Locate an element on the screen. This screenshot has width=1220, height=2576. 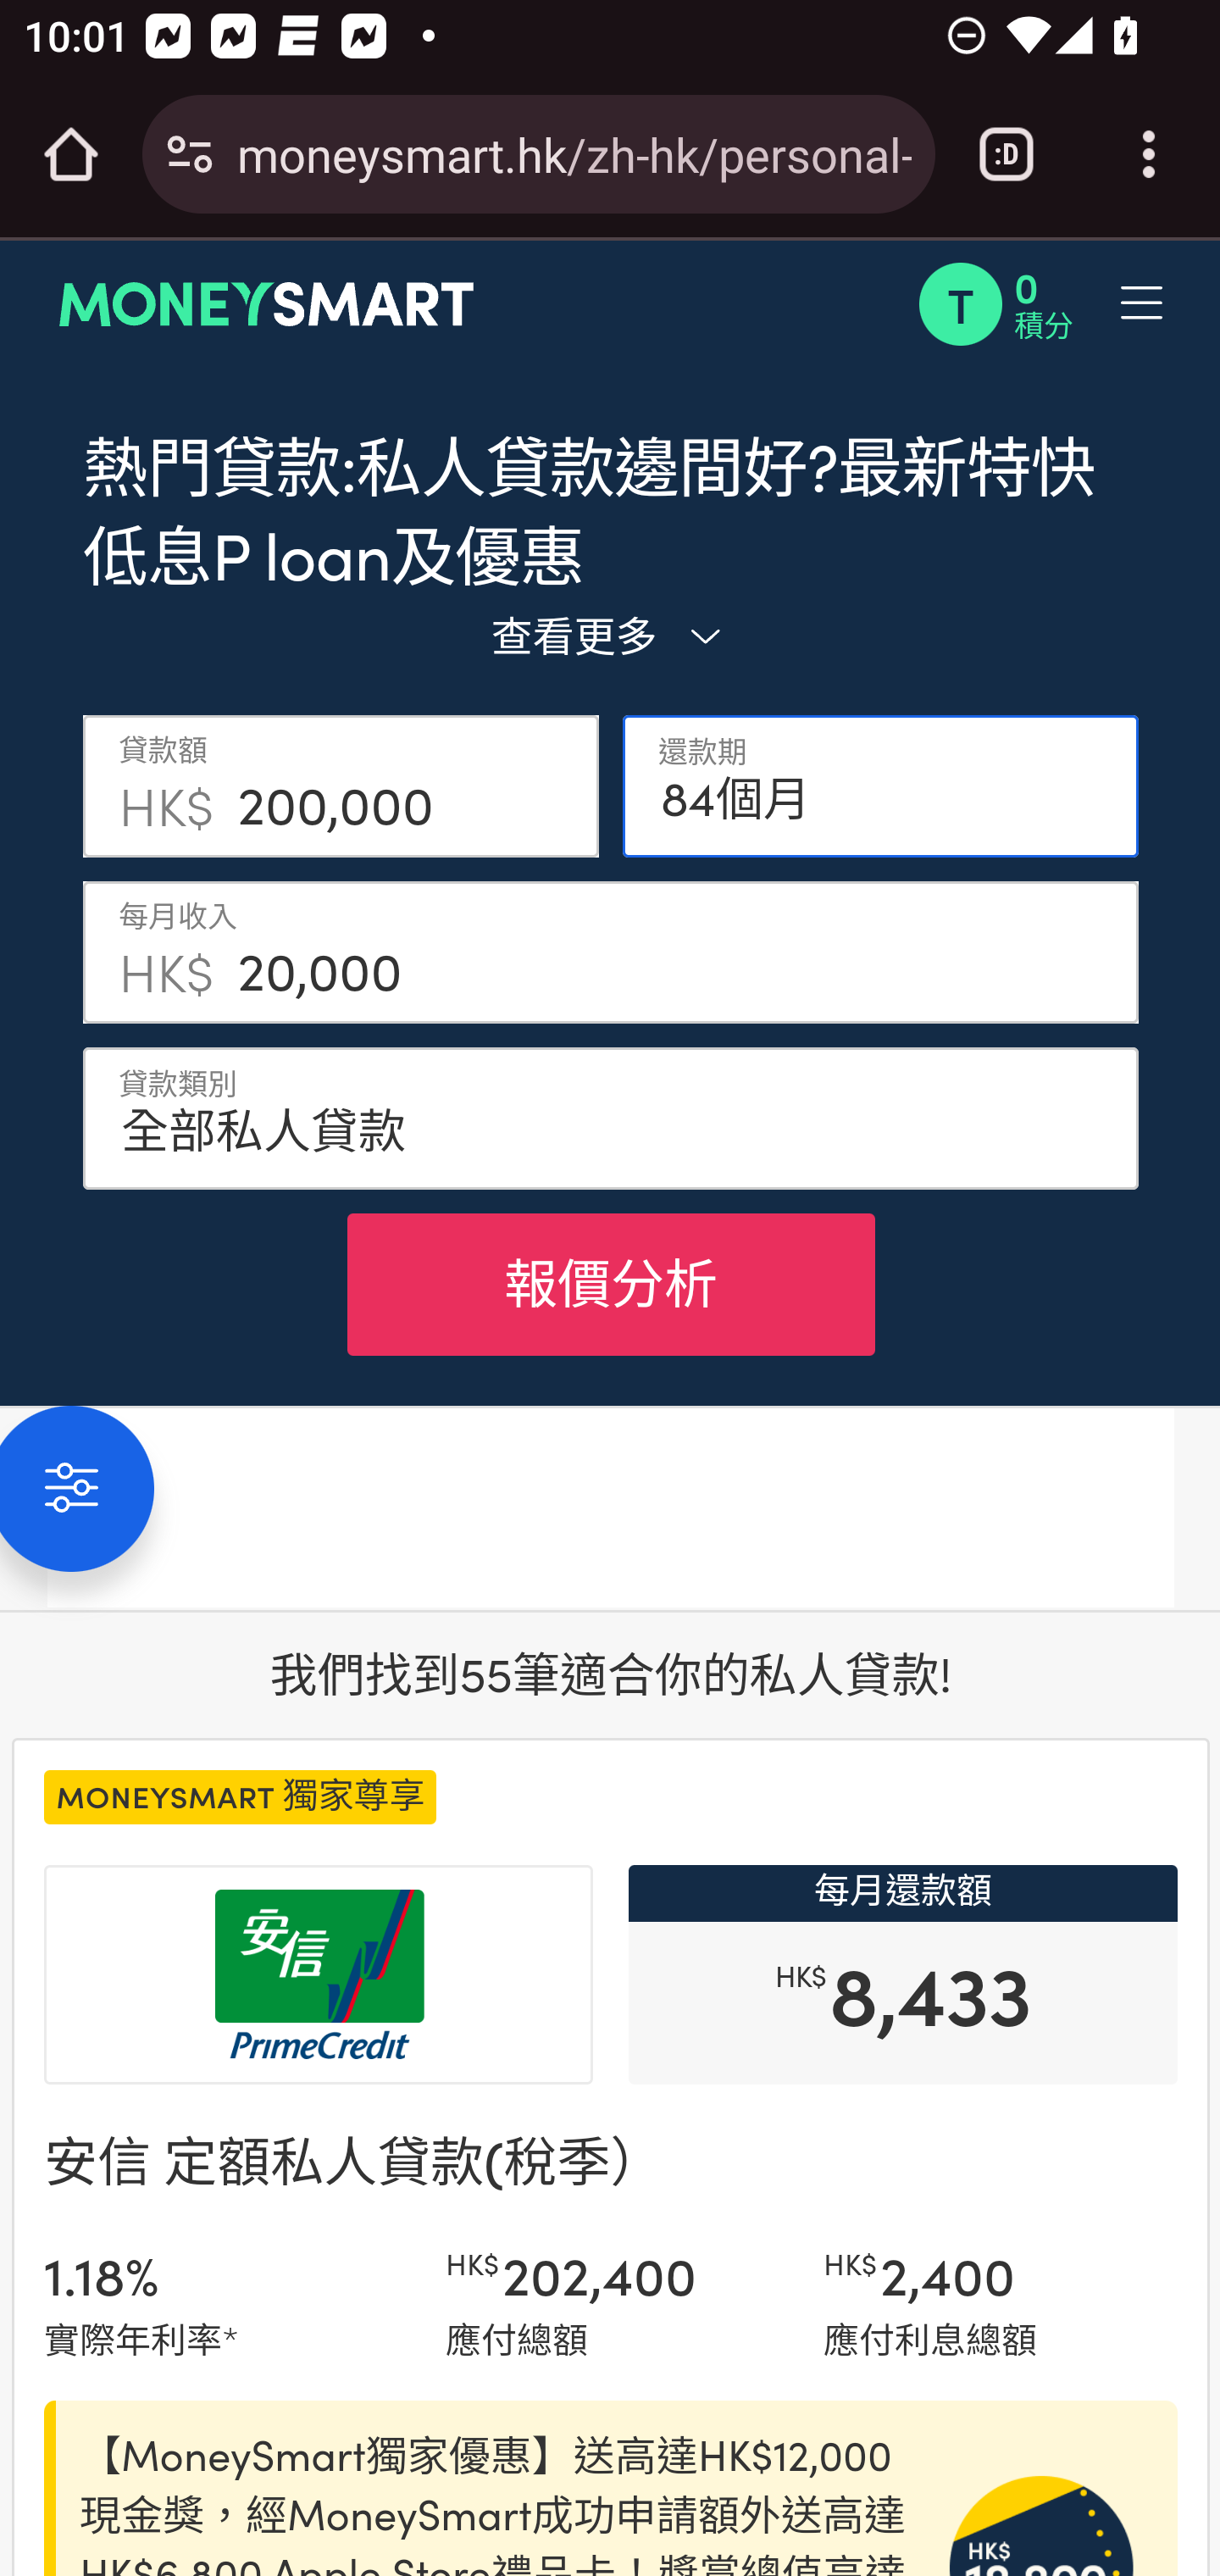
200,000 is located at coordinates (407, 786).